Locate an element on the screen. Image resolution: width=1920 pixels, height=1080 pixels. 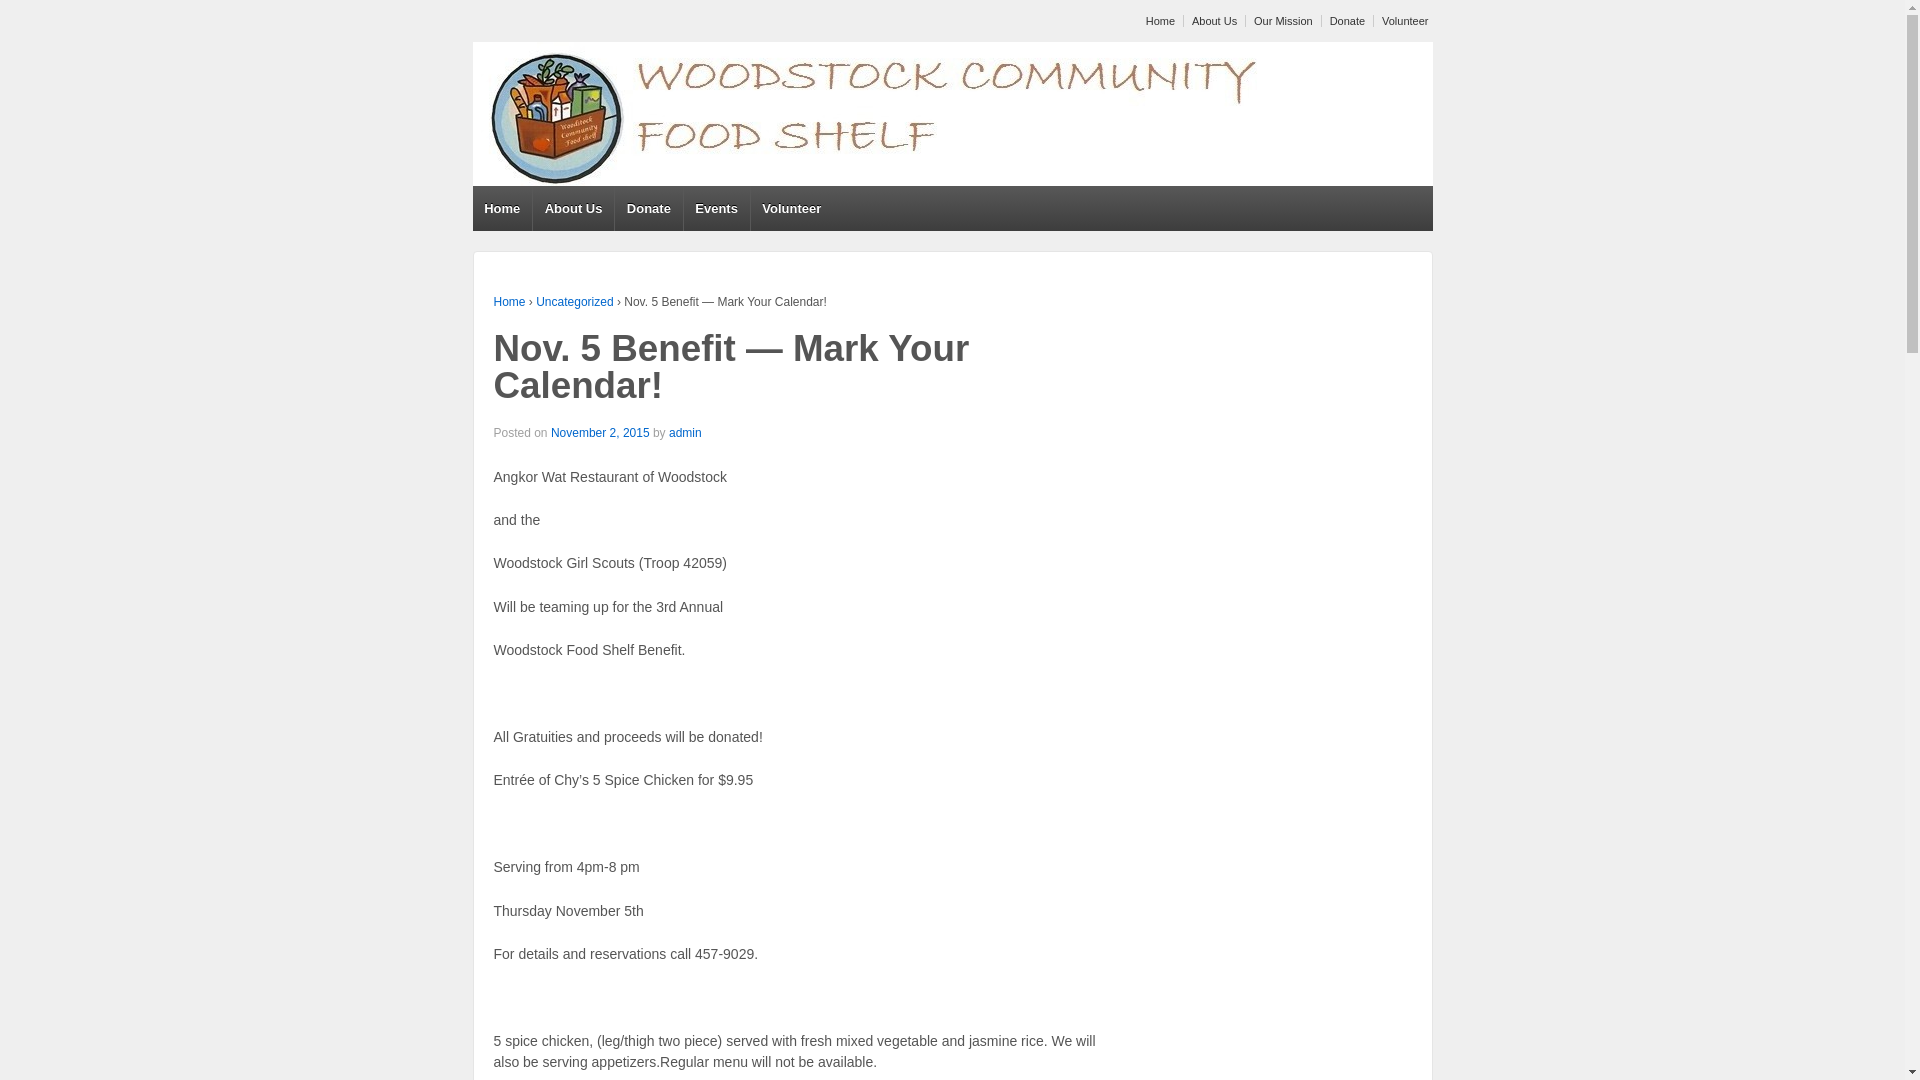
12:20 am is located at coordinates (600, 432).